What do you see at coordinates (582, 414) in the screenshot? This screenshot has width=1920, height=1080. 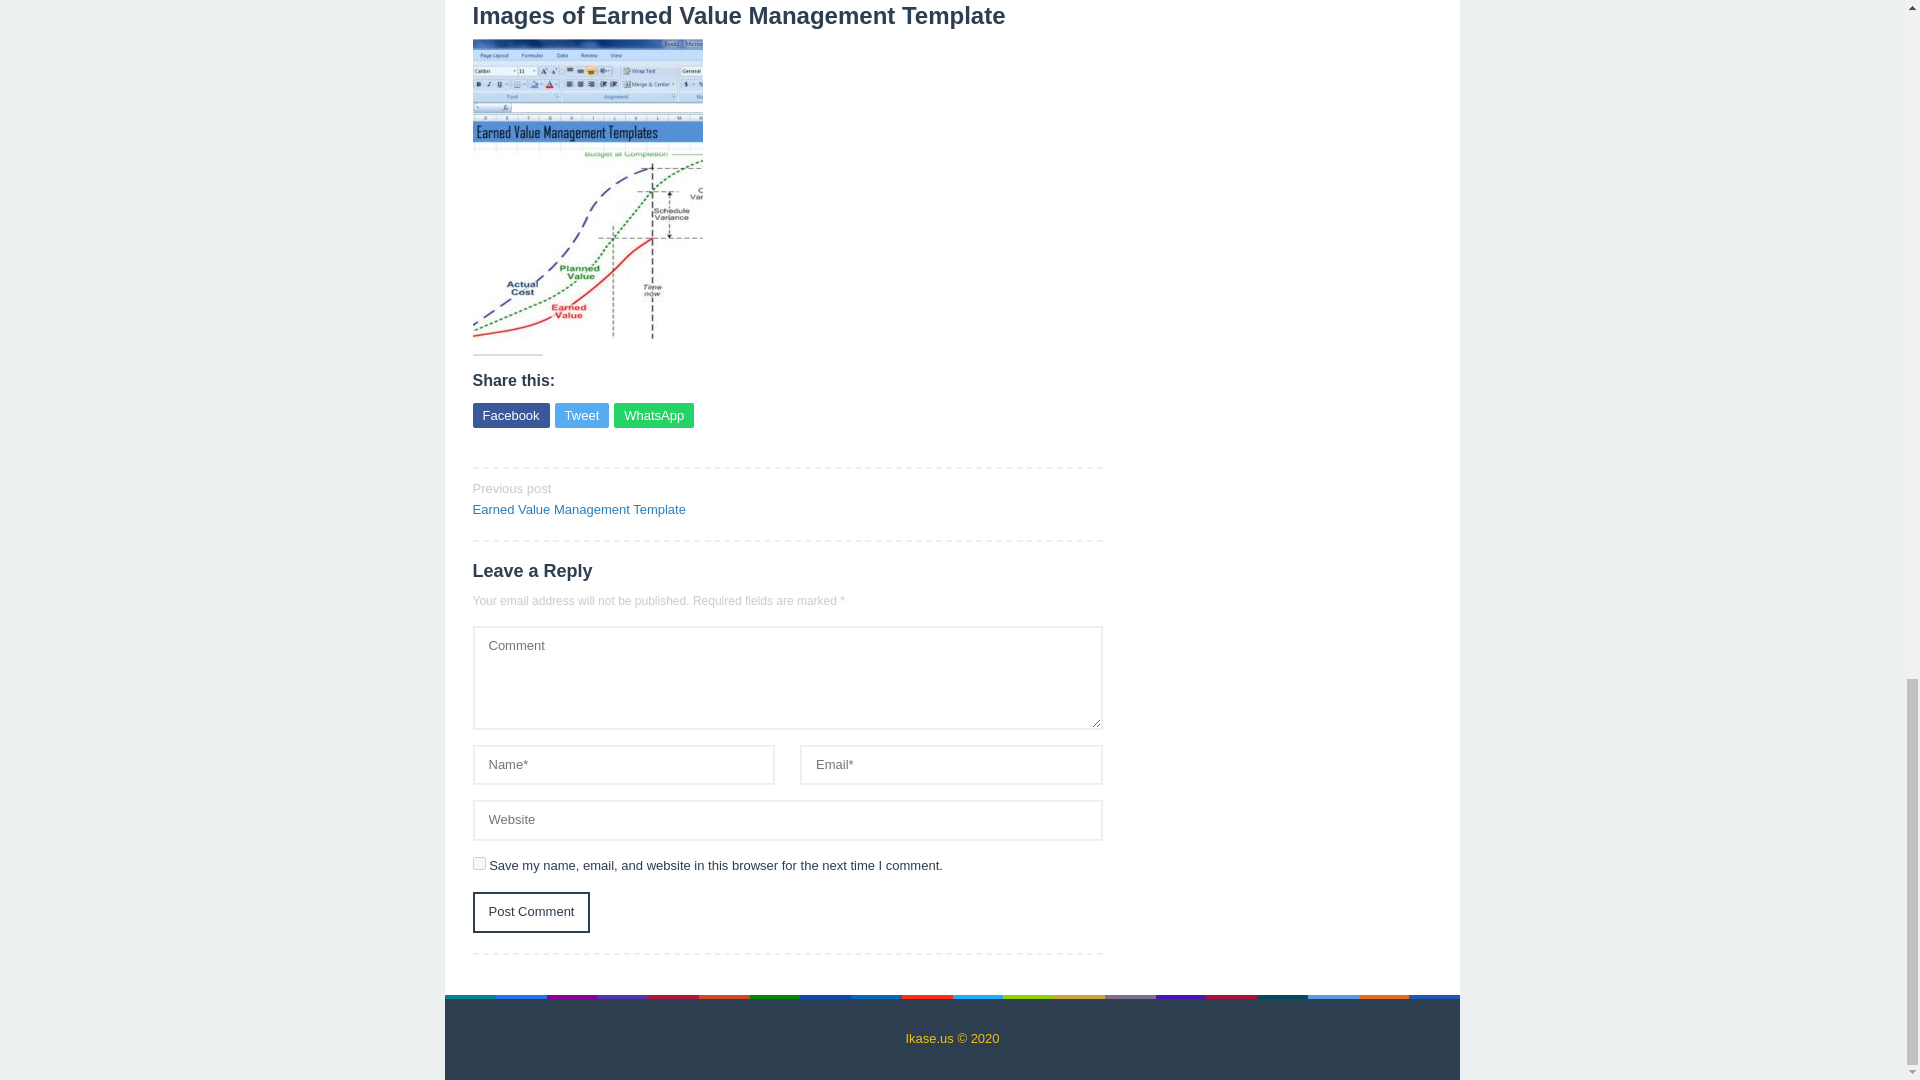 I see `Tweet` at bounding box center [582, 414].